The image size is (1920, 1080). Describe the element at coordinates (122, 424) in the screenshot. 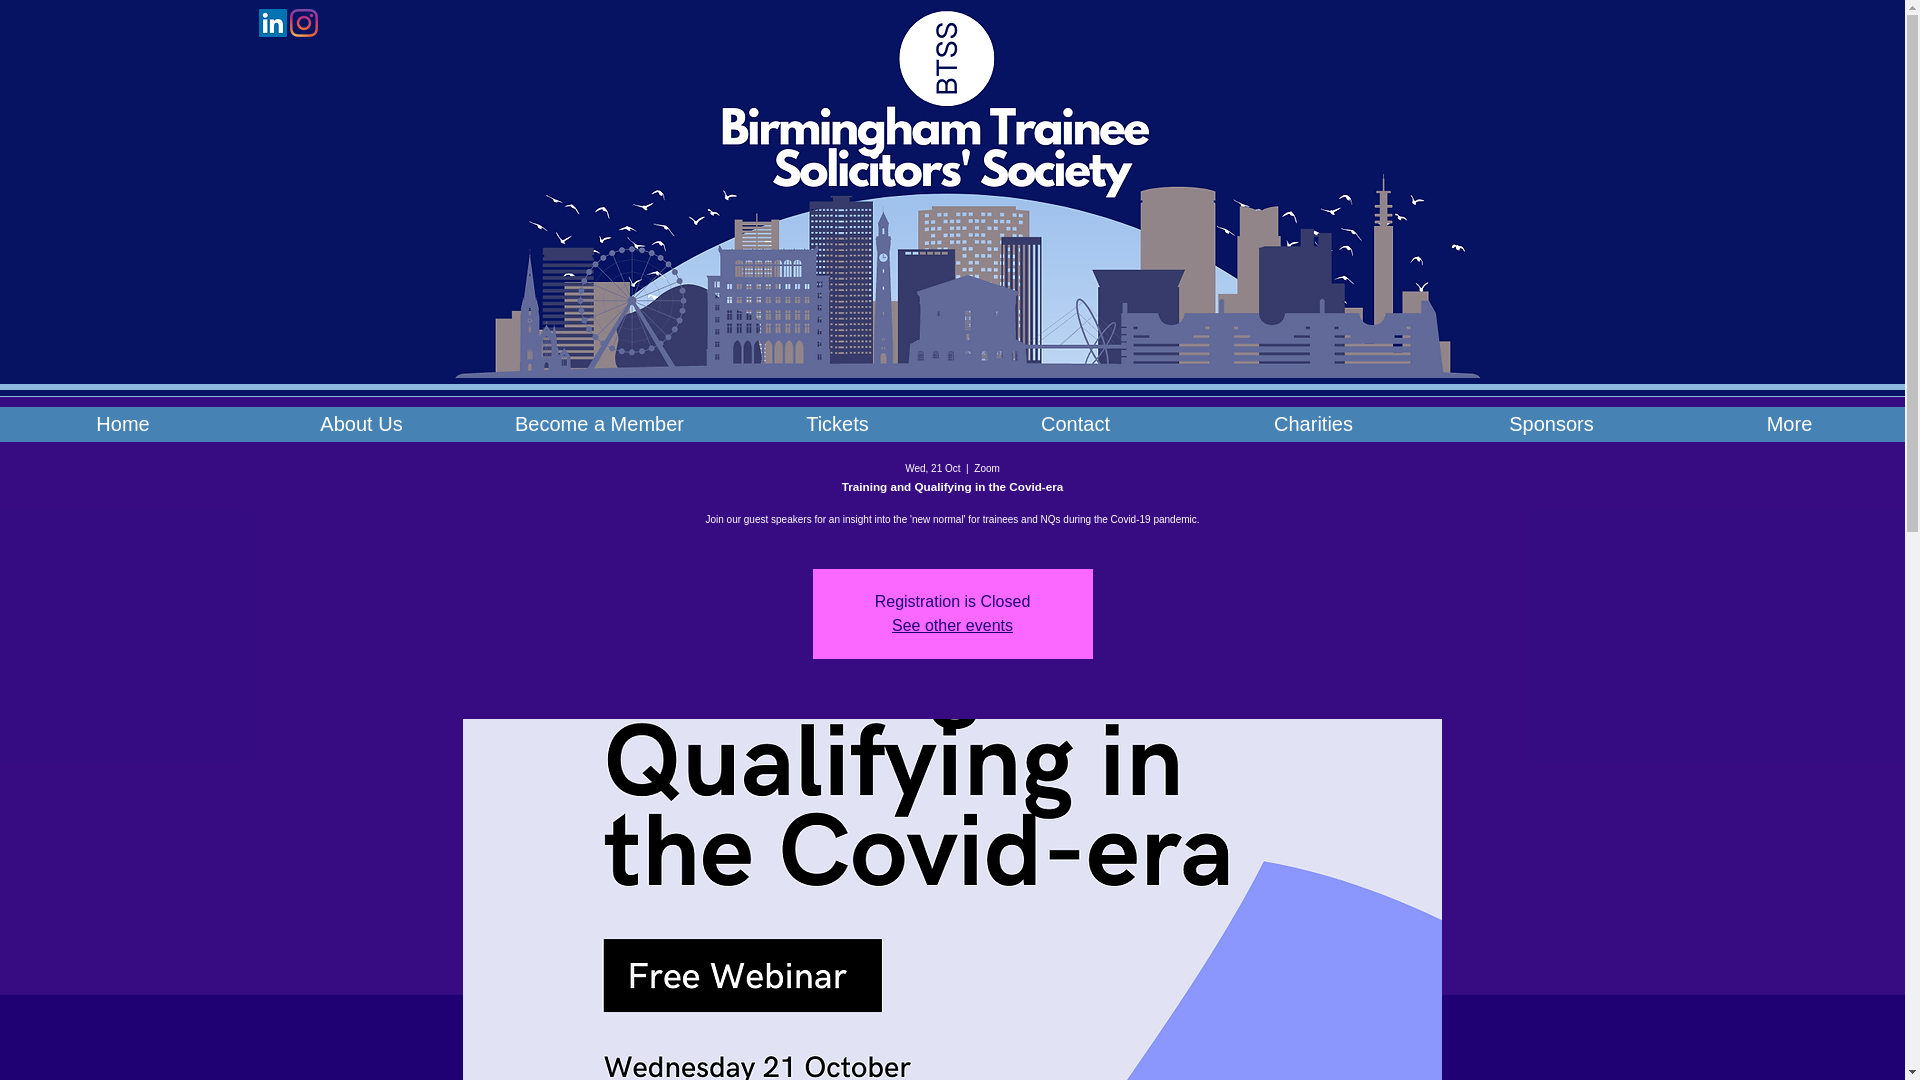

I see `Home` at that location.